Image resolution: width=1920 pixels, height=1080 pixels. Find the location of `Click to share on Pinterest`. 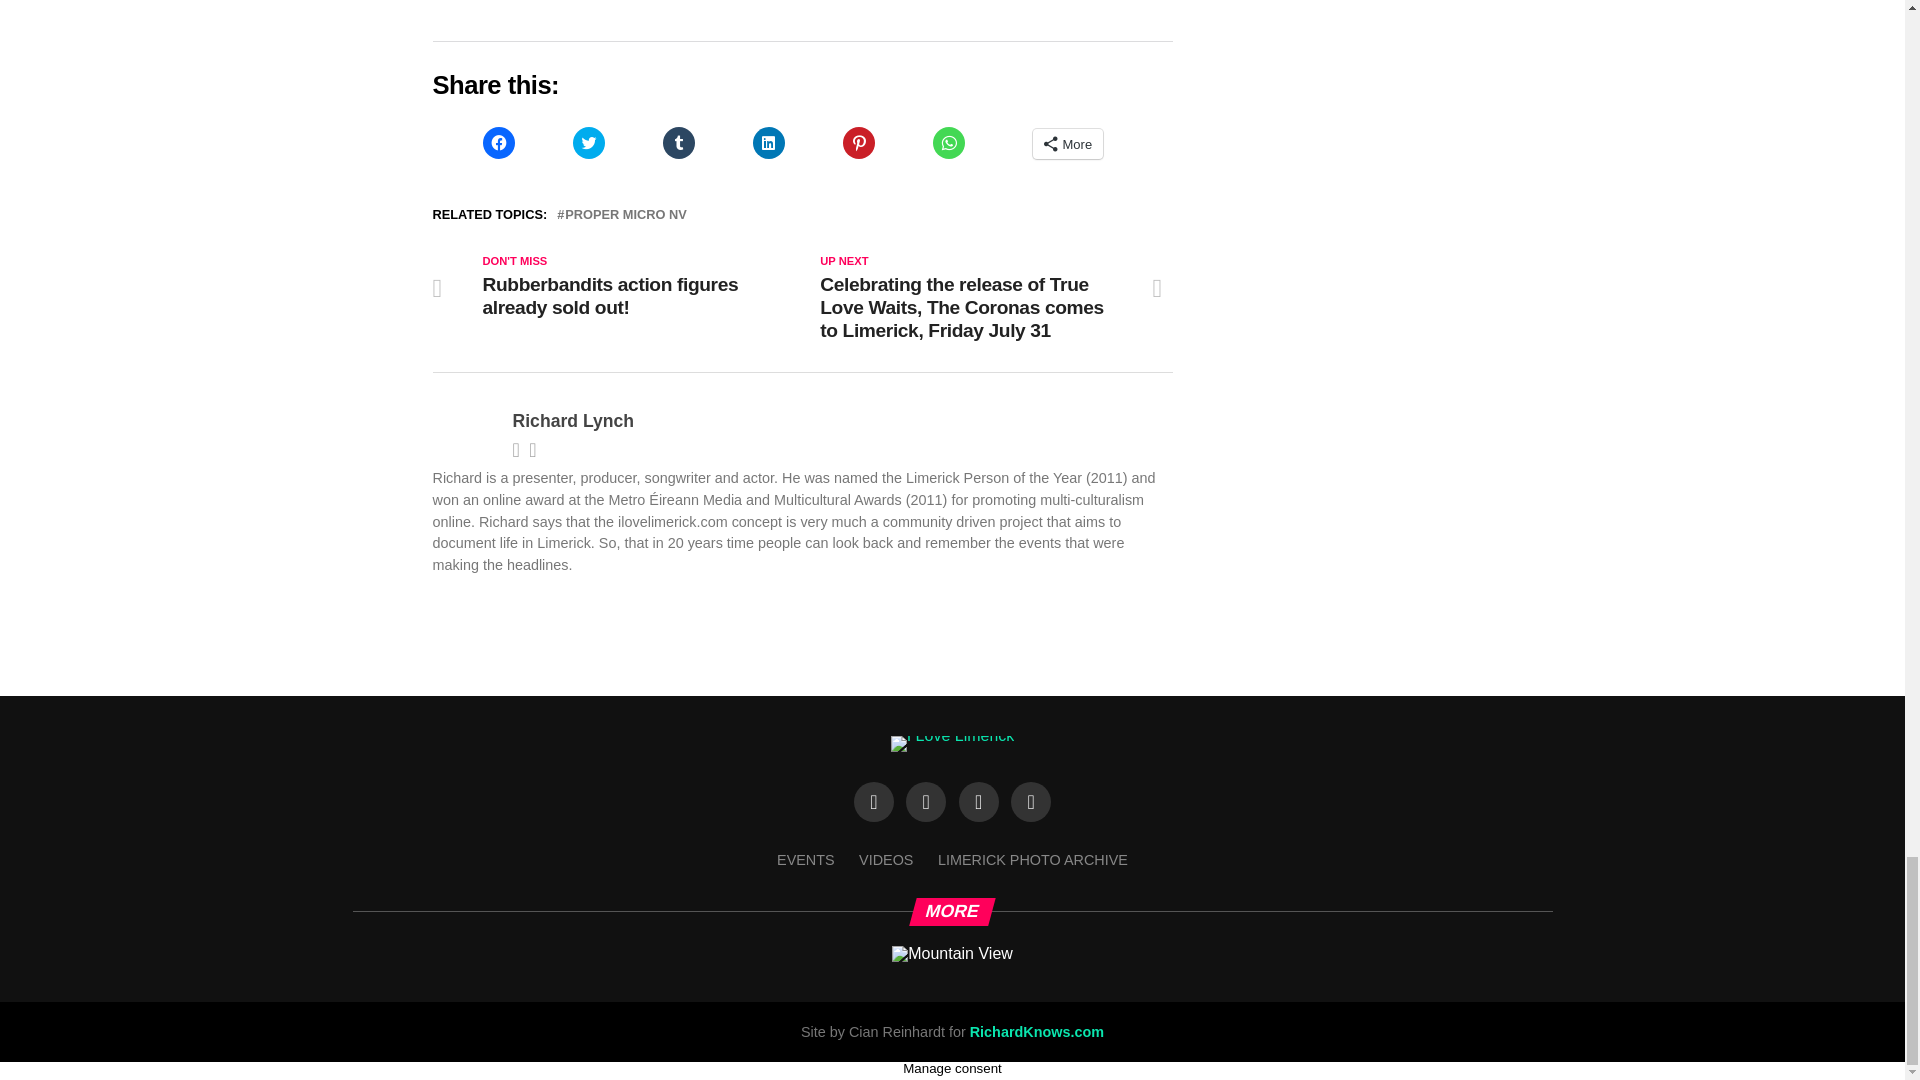

Click to share on Pinterest is located at coordinates (858, 142).